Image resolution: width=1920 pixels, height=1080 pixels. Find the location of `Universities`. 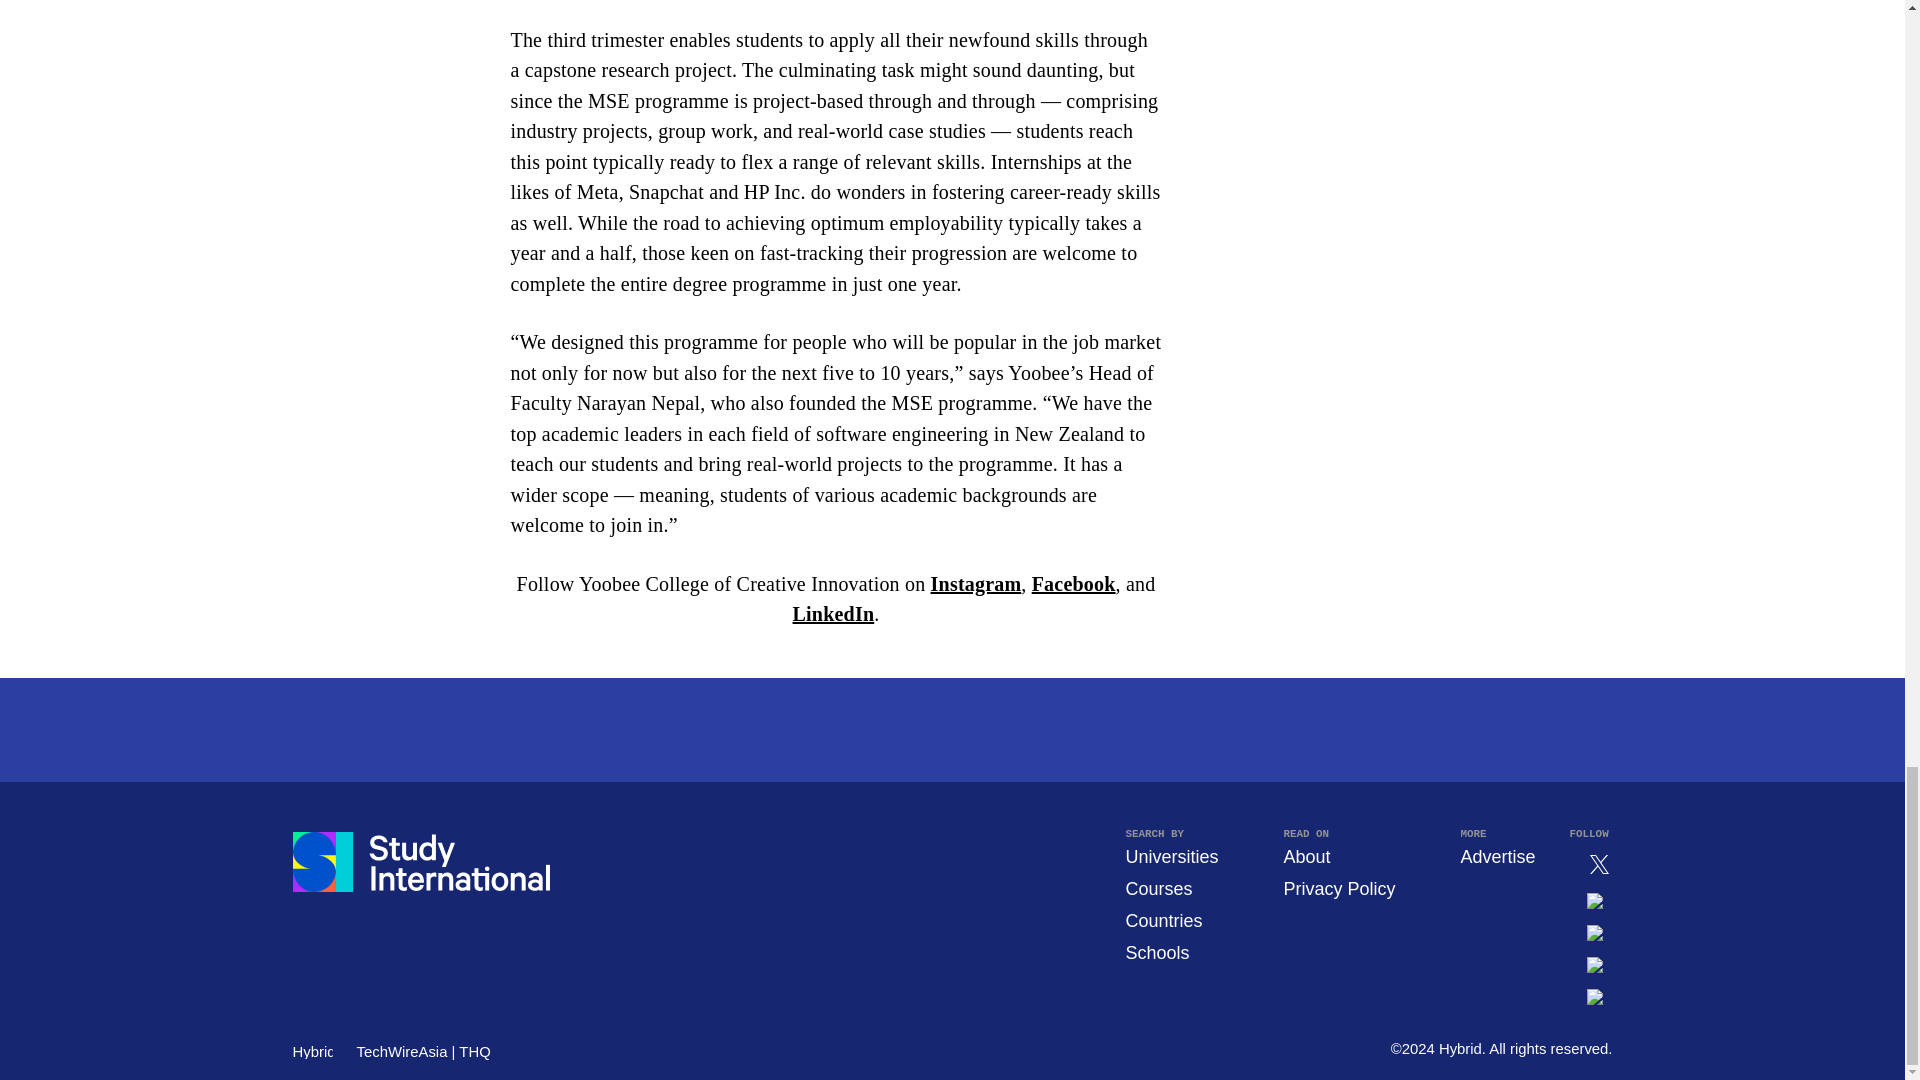

Universities is located at coordinates (1171, 856).